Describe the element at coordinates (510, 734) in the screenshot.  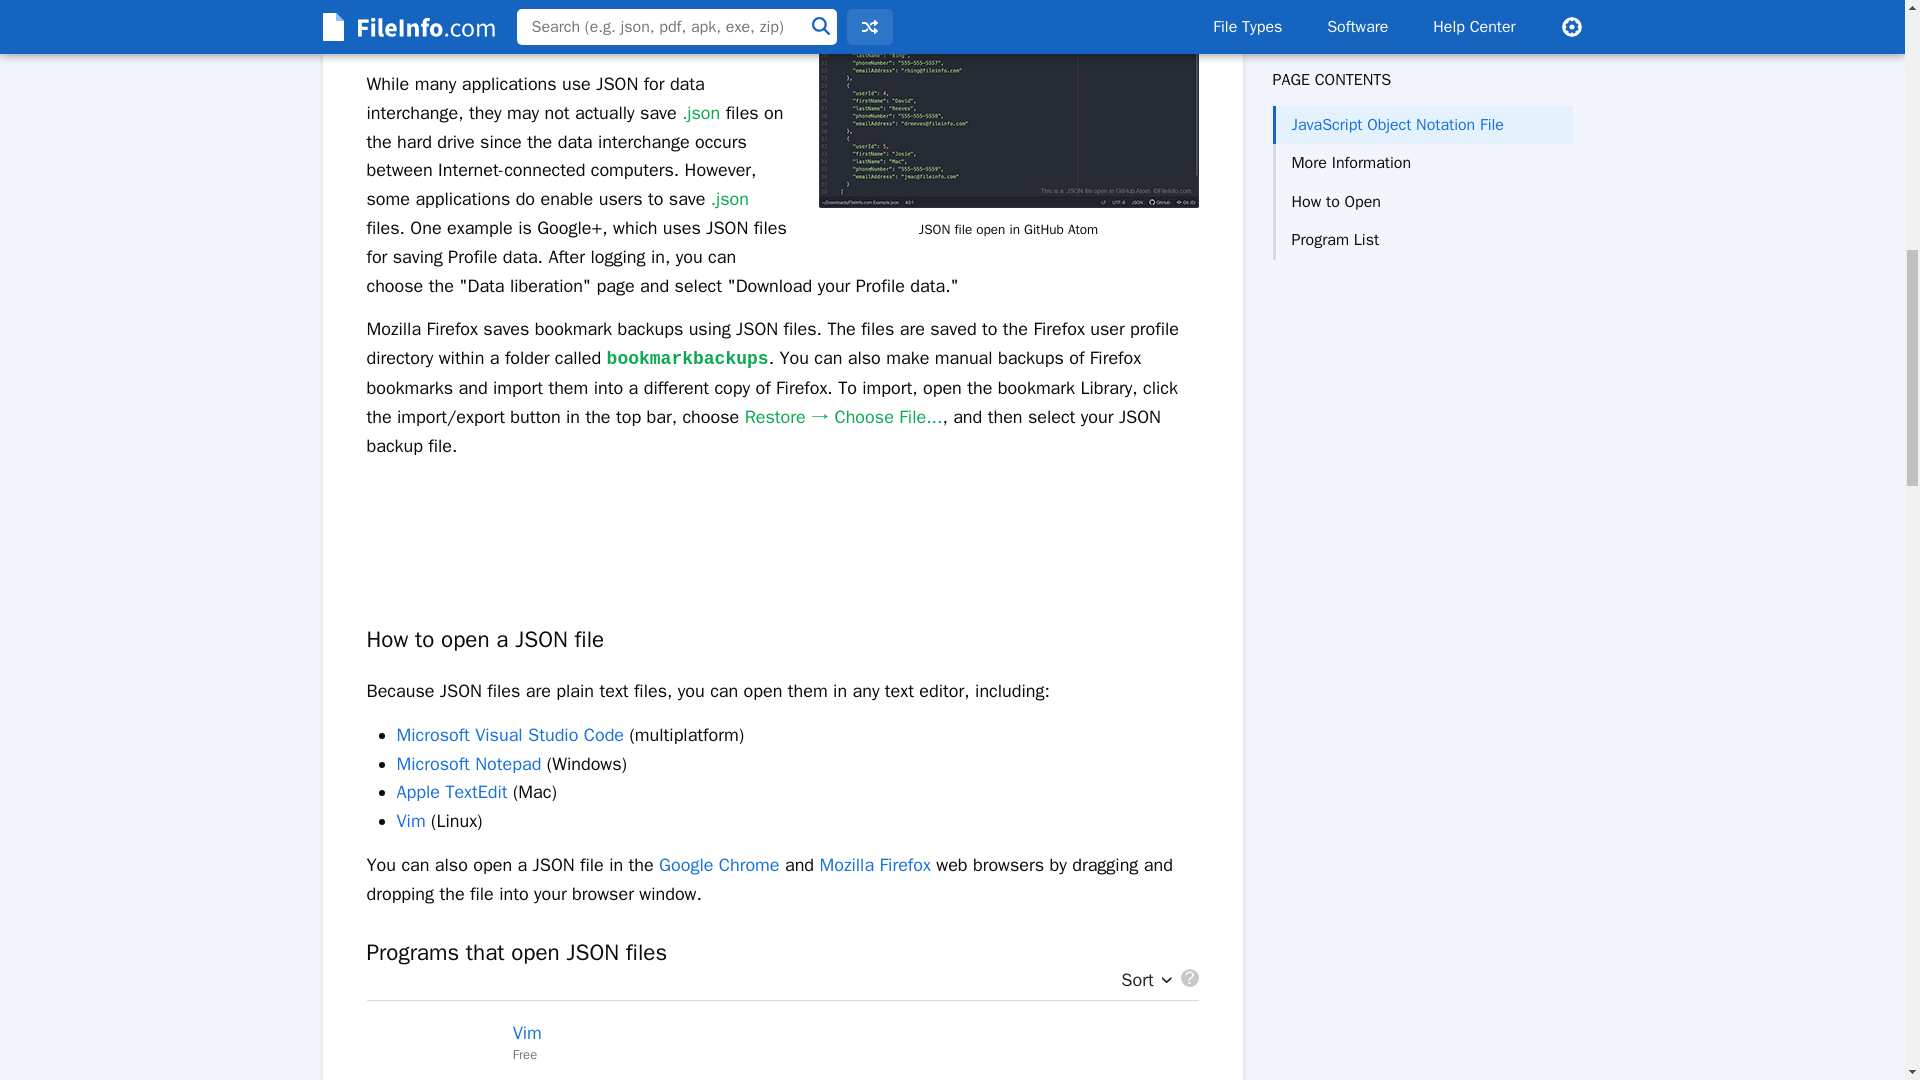
I see `Microsoft Visual Studio Code` at that location.